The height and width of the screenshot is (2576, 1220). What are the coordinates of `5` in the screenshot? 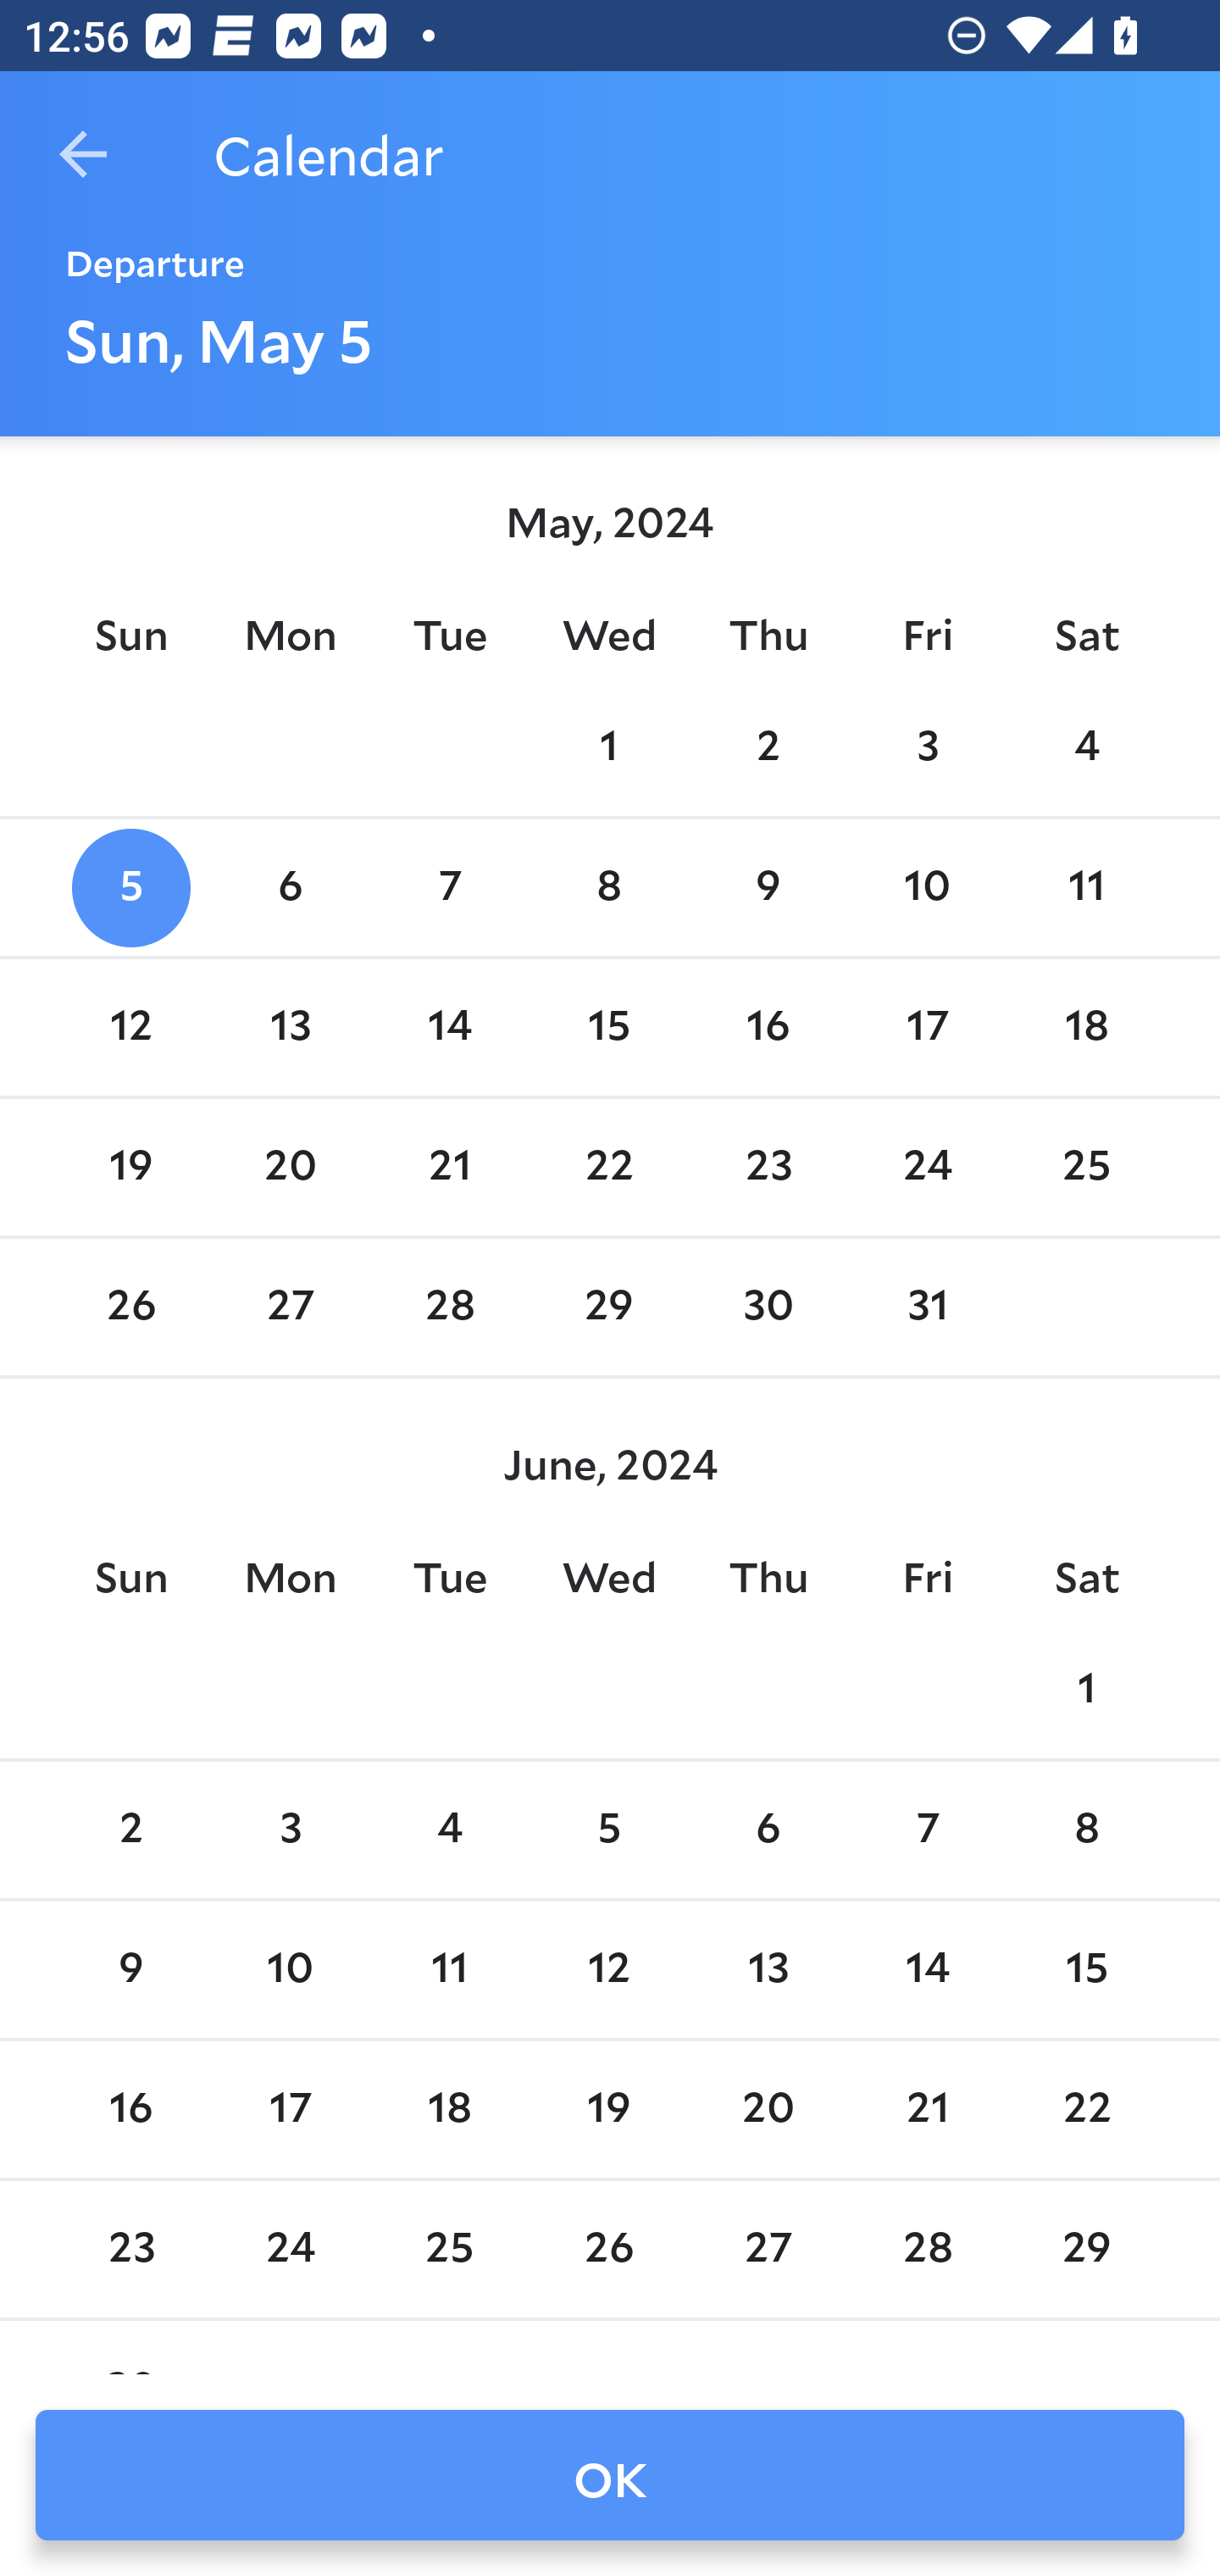 It's located at (609, 1831).